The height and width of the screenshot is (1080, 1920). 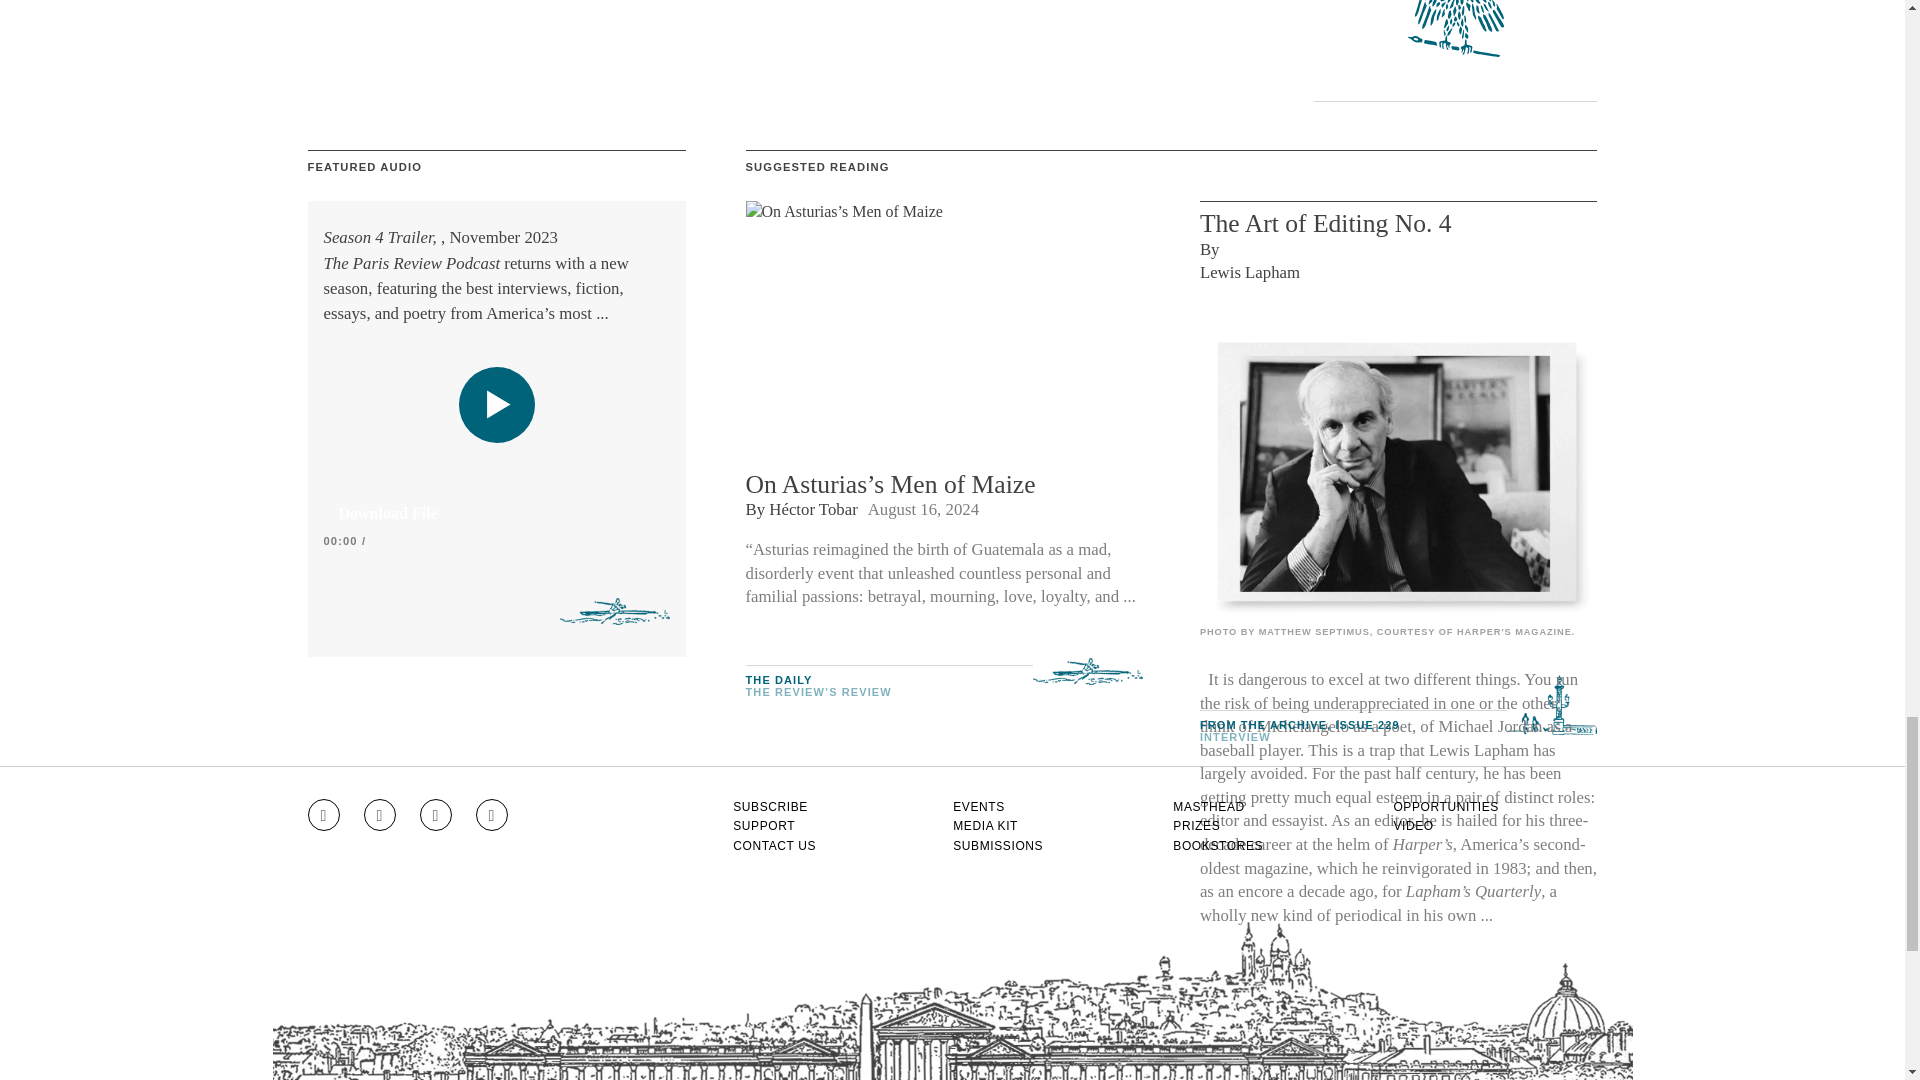 What do you see at coordinates (1398, 472) in the screenshot?
I see `undefined` at bounding box center [1398, 472].